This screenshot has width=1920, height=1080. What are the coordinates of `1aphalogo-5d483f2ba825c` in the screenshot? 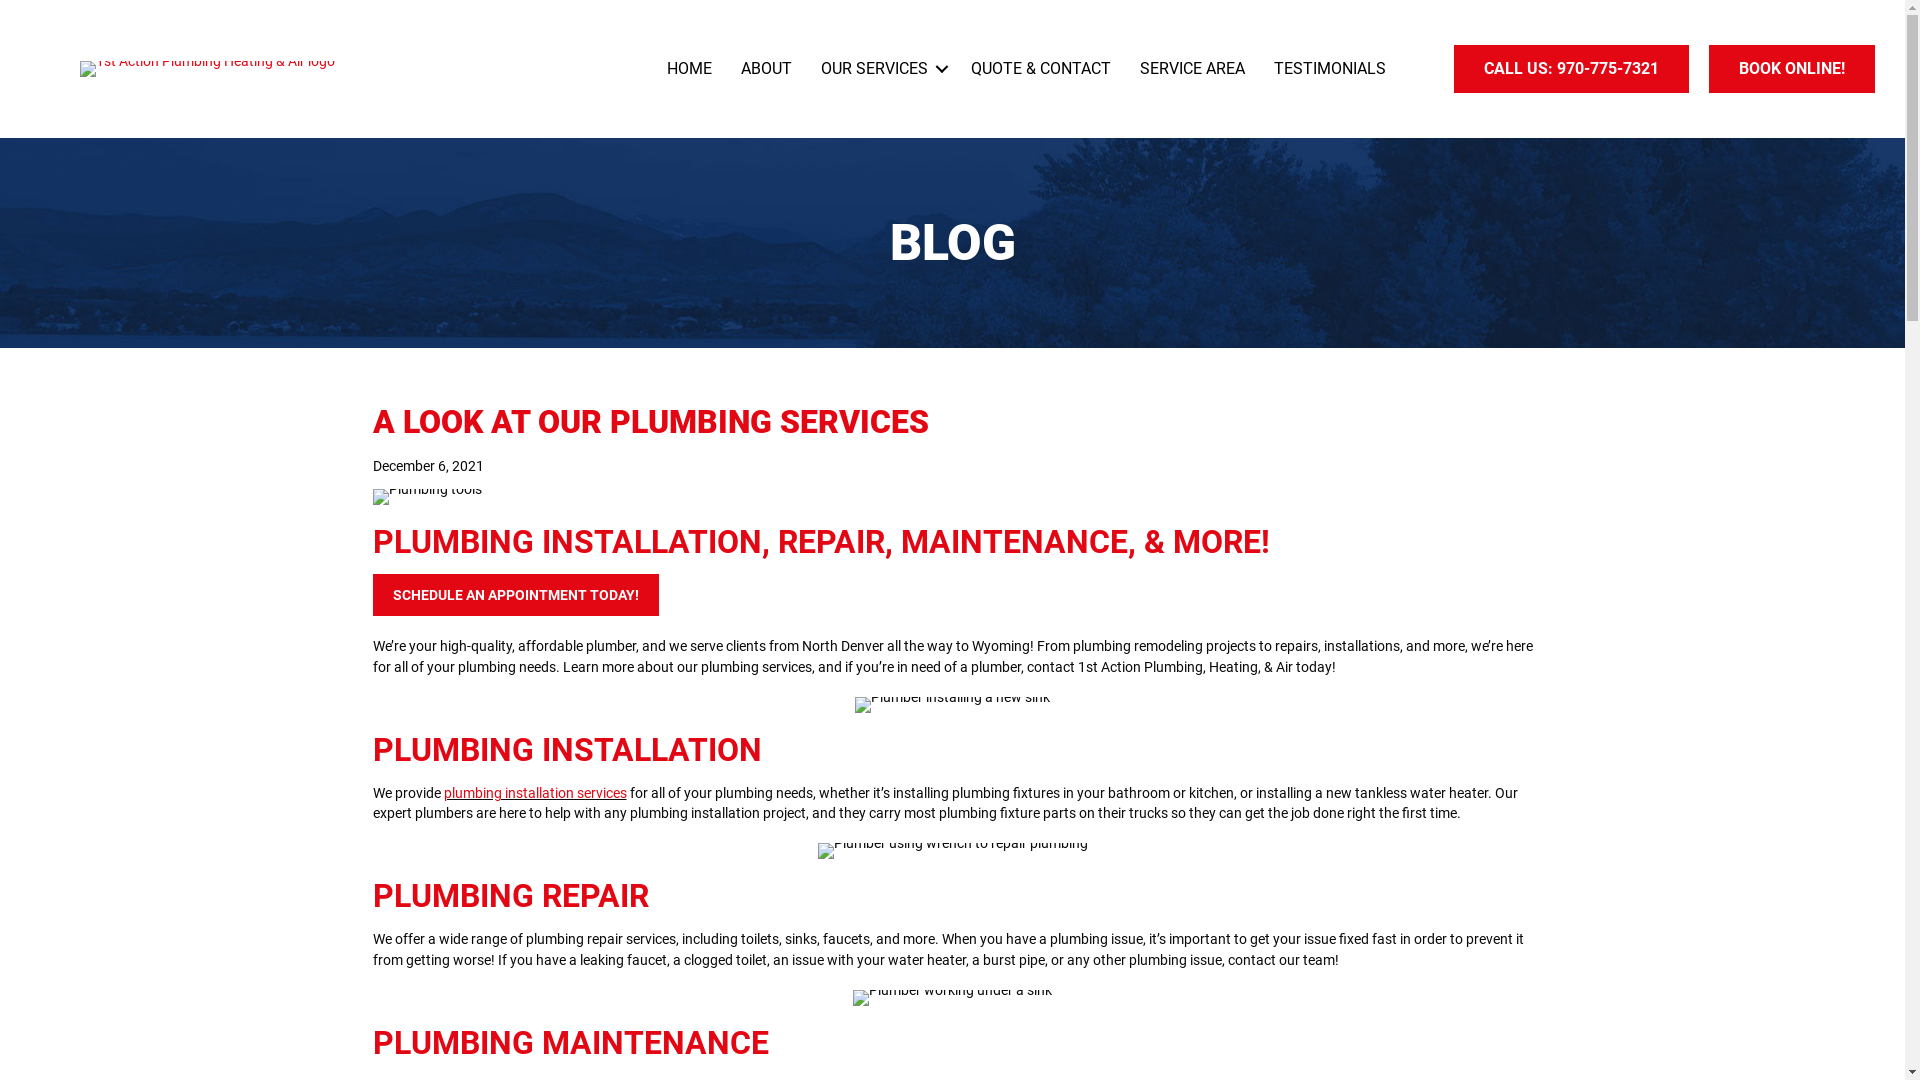 It's located at (208, 69).